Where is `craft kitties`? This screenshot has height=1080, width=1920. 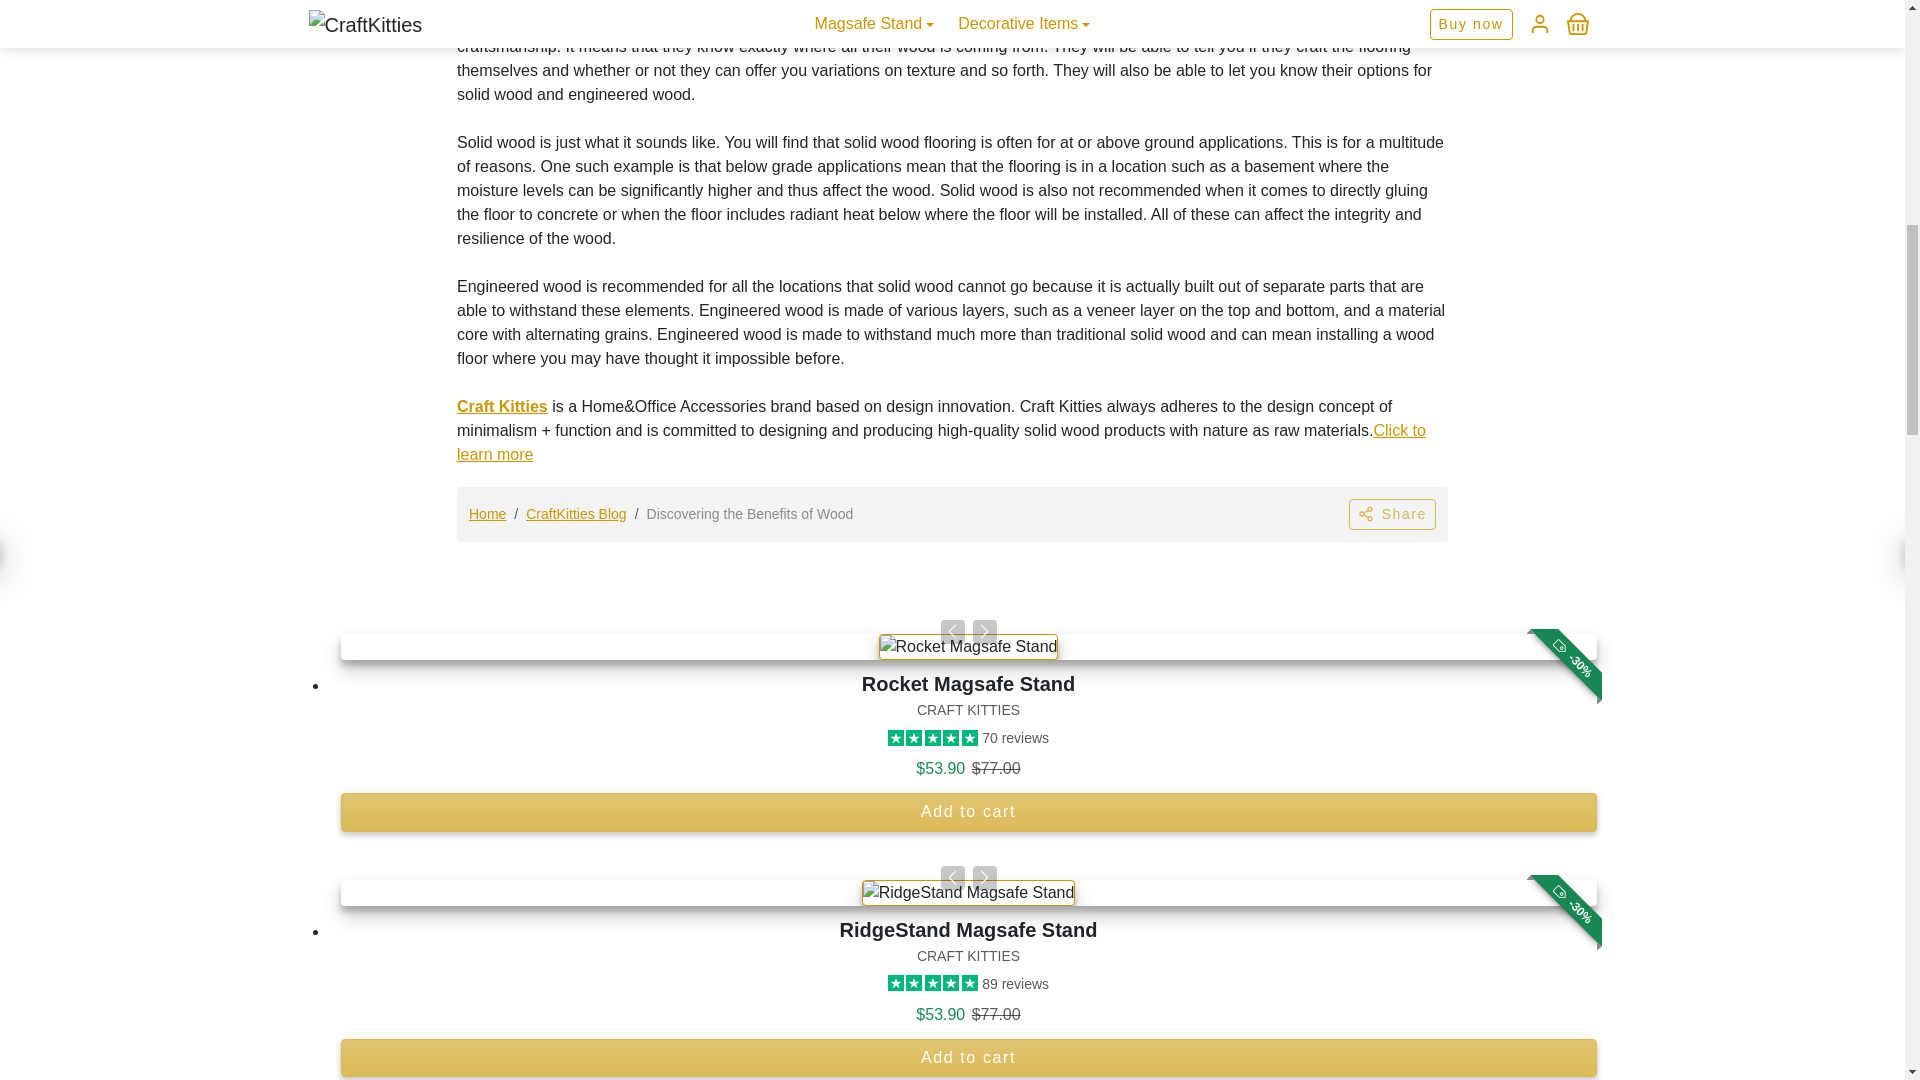
craft kitties is located at coordinates (941, 442).